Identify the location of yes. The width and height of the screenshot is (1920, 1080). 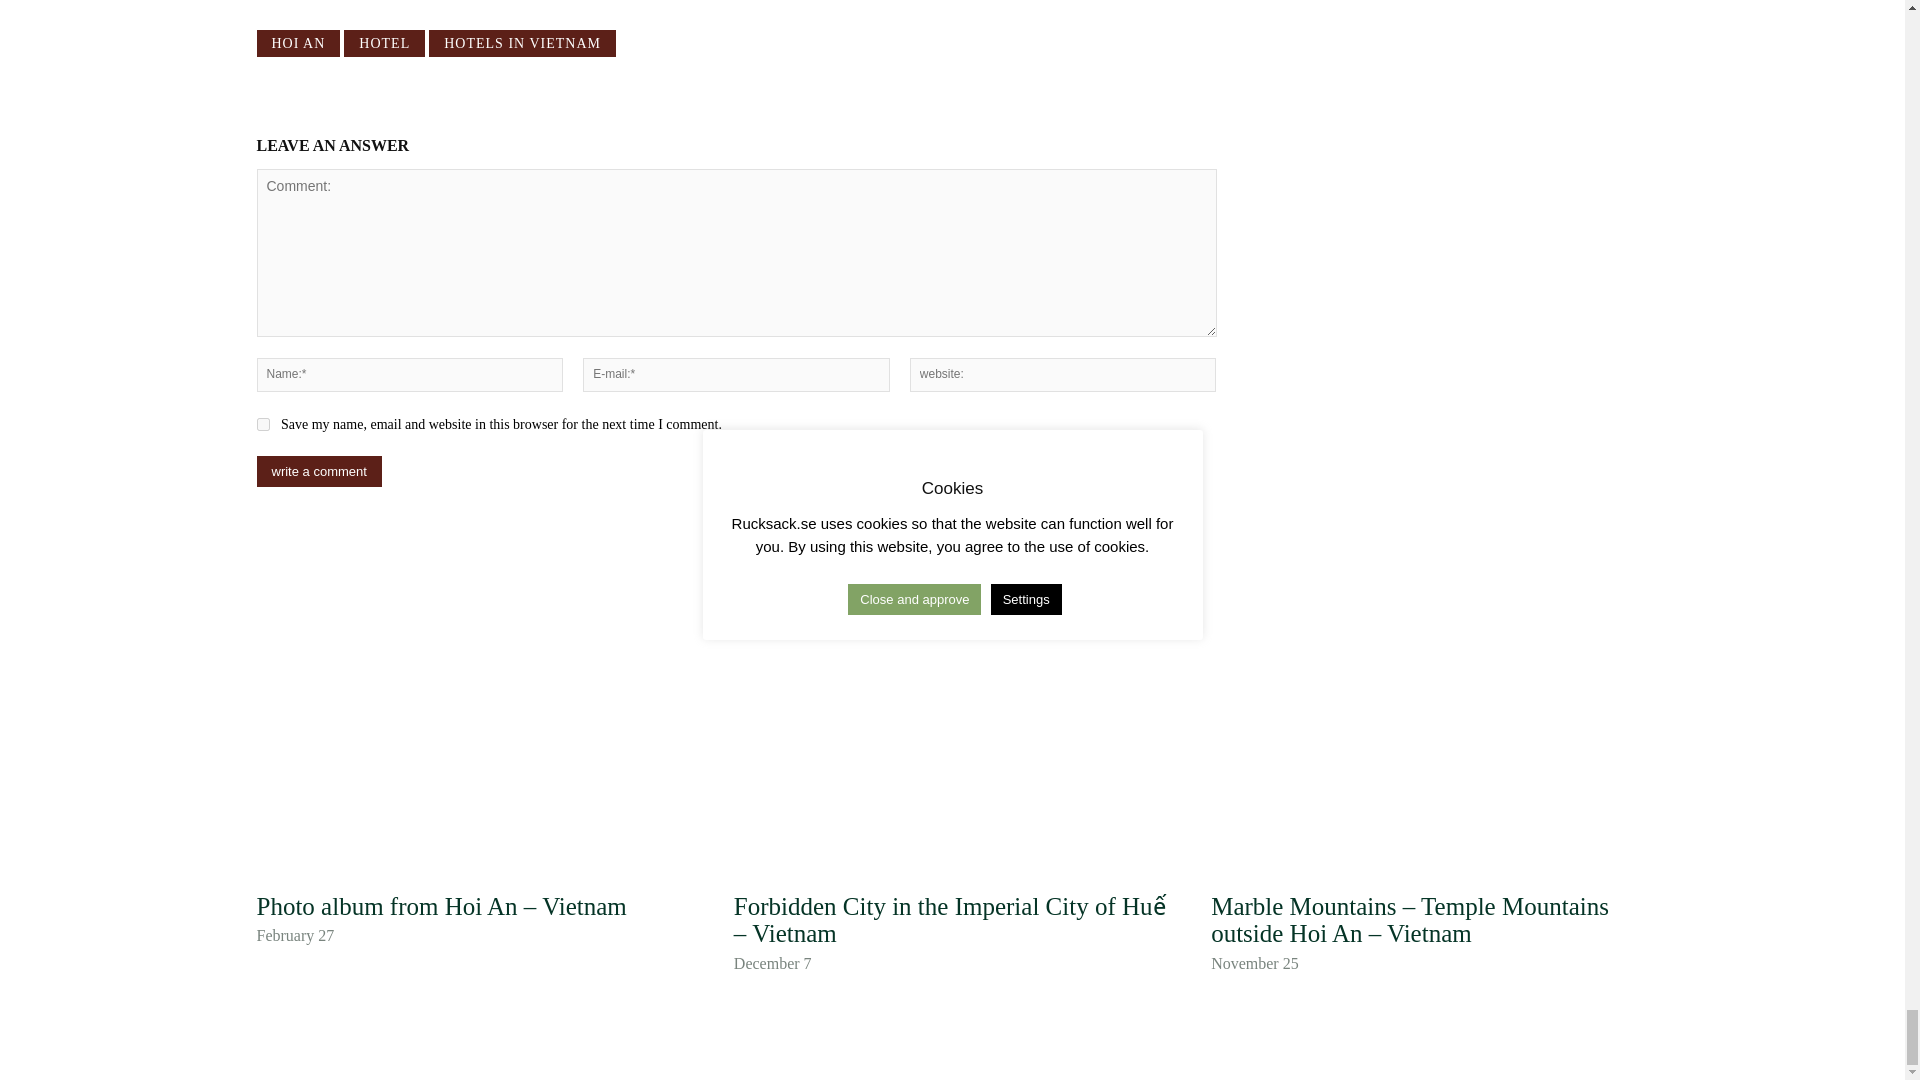
(262, 424).